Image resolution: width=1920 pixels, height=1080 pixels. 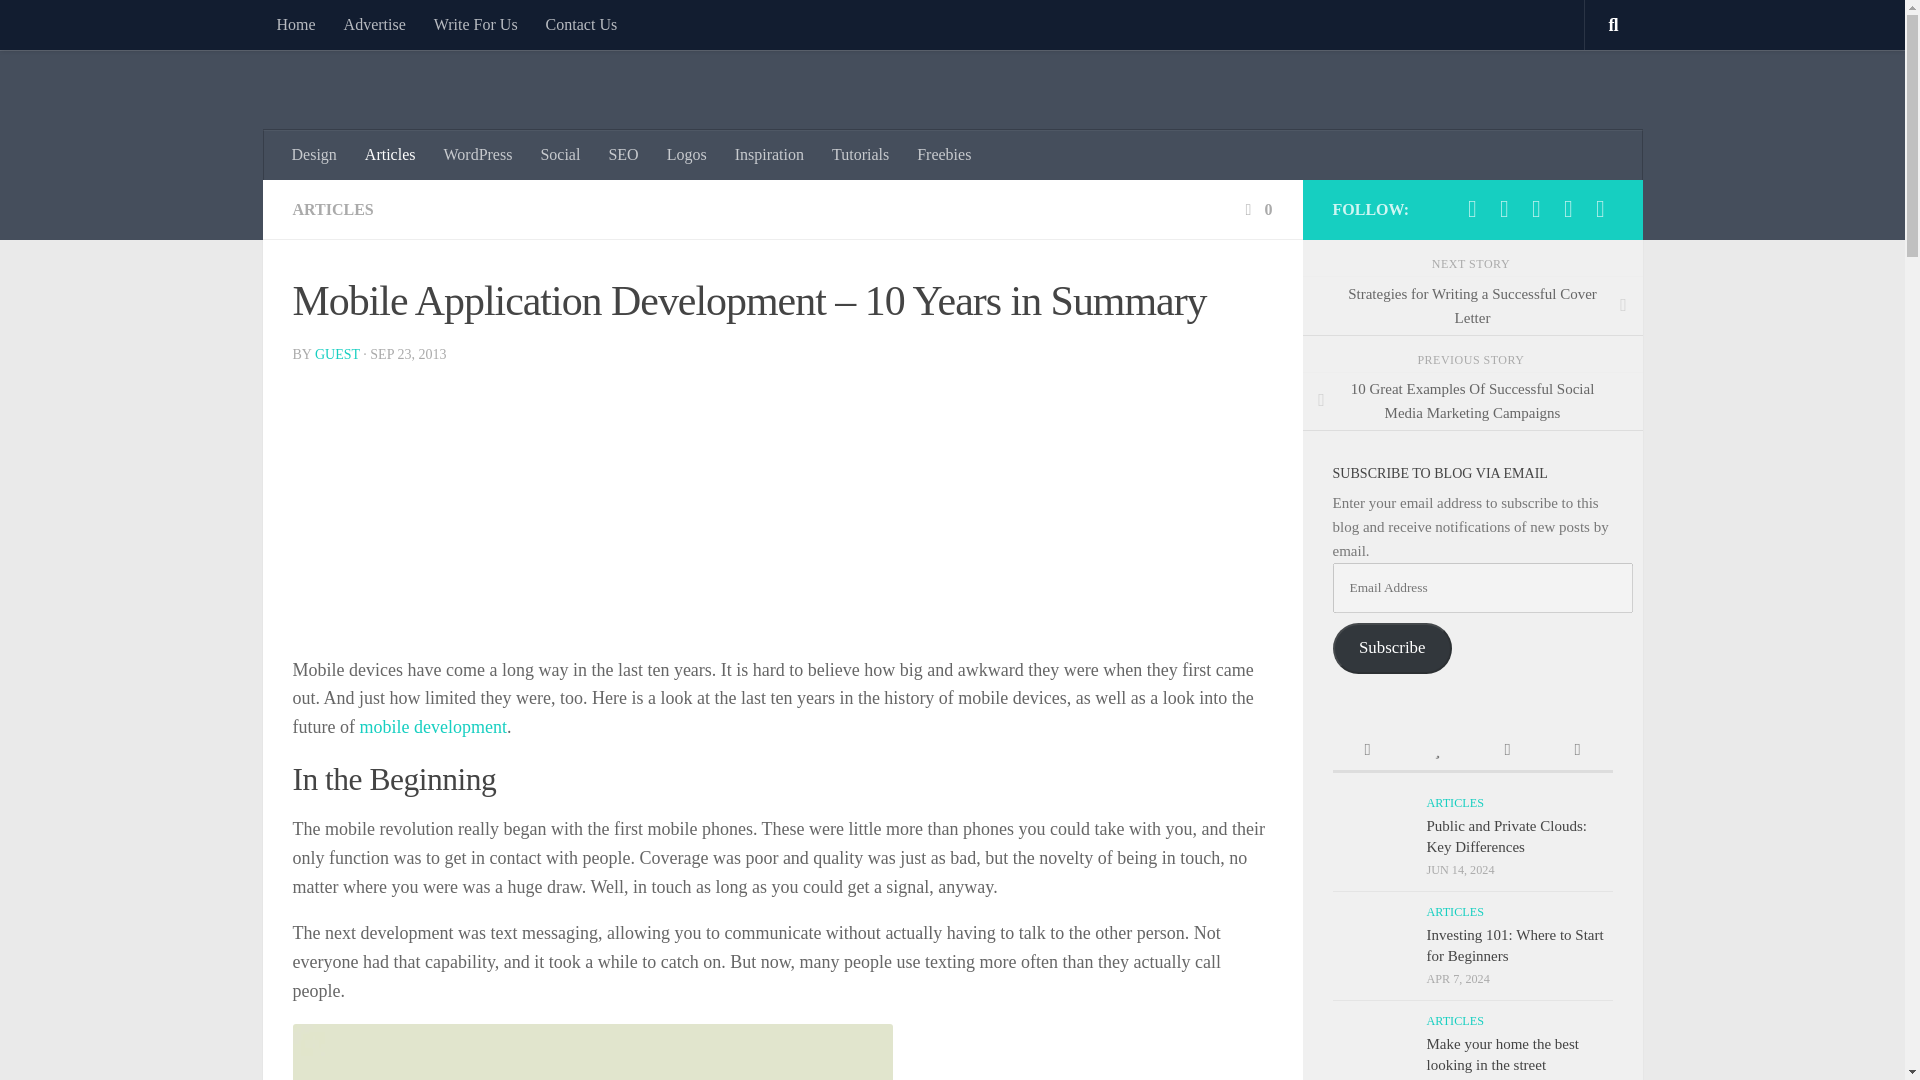 I want to click on Posts by guest, so click(x=337, y=354).